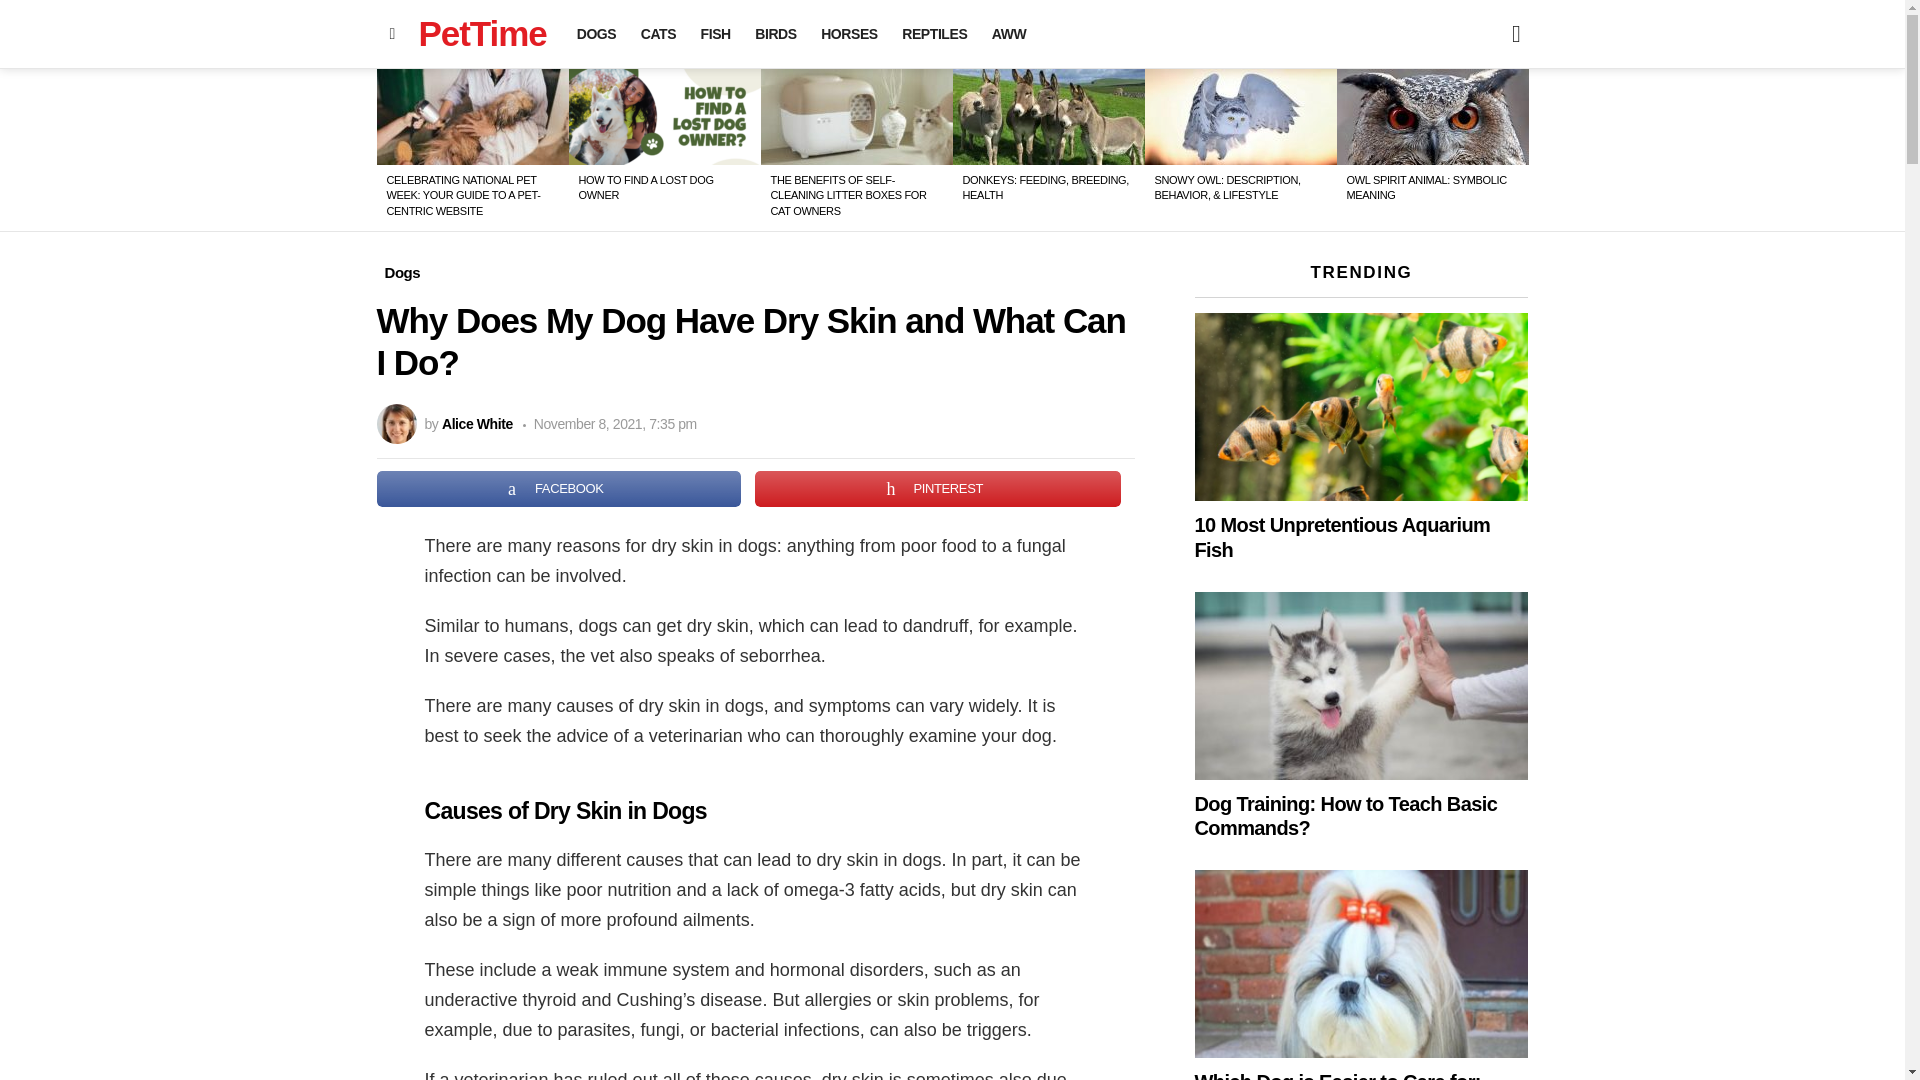  Describe the element at coordinates (847, 195) in the screenshot. I see `THE BENEFITS OF SELF-CLEANING LITTER BOXES FOR CAT OWNERS` at that location.